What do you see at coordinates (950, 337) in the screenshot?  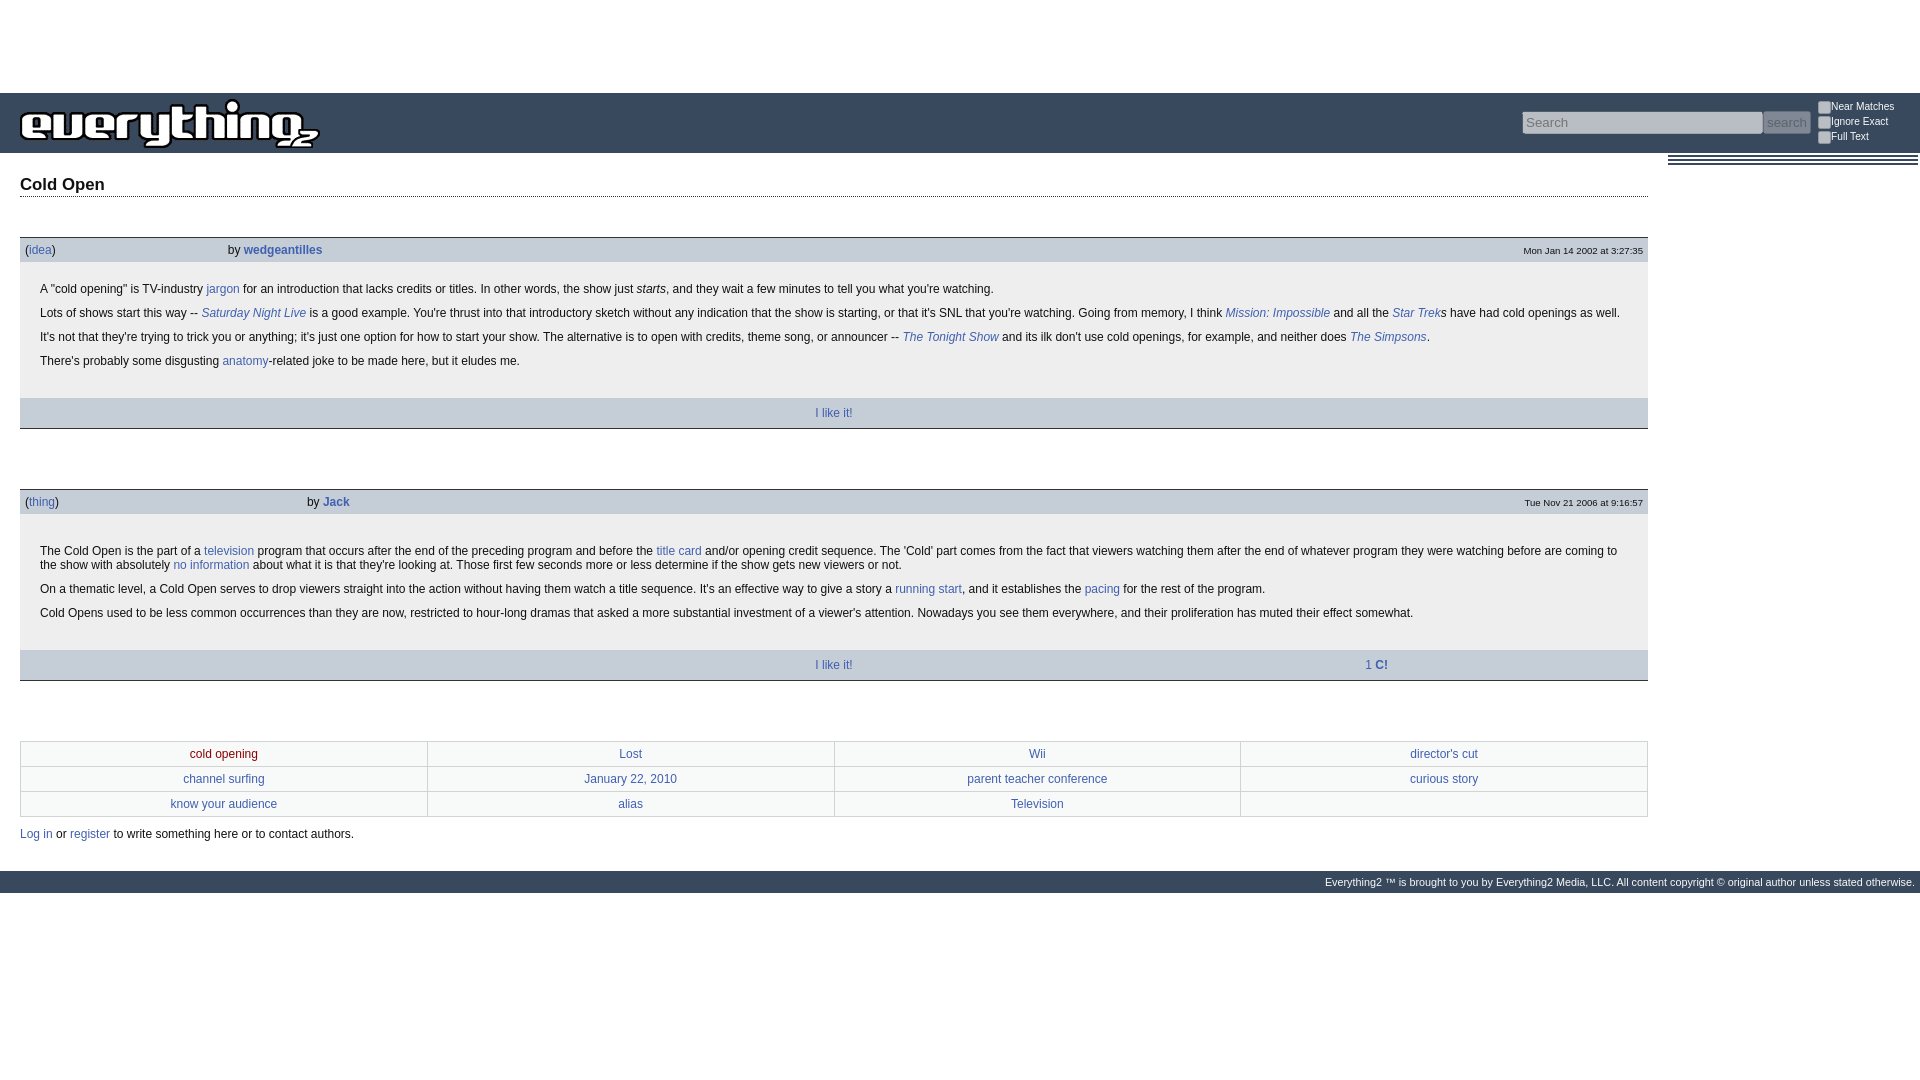 I see `The Tonight Show` at bounding box center [950, 337].